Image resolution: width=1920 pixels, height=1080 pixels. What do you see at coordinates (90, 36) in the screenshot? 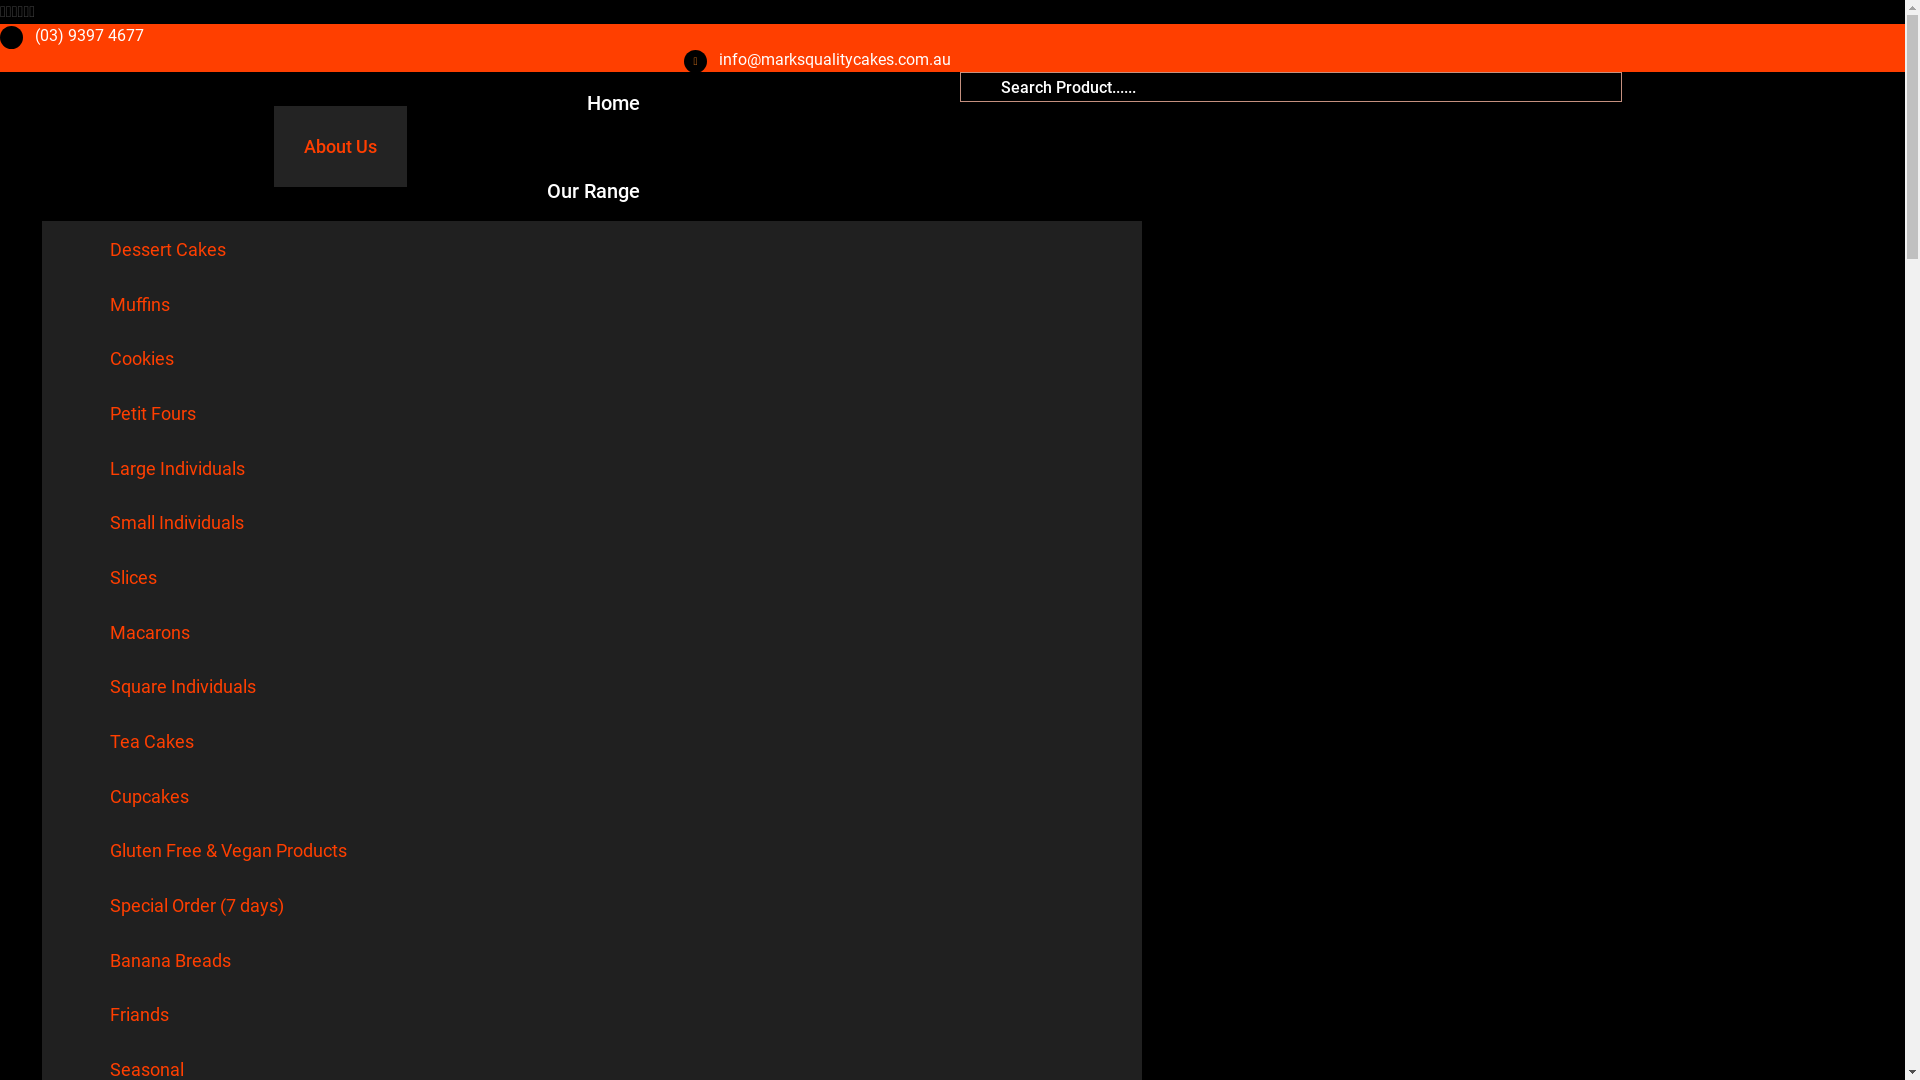
I see `(03) 9397 4677` at bounding box center [90, 36].